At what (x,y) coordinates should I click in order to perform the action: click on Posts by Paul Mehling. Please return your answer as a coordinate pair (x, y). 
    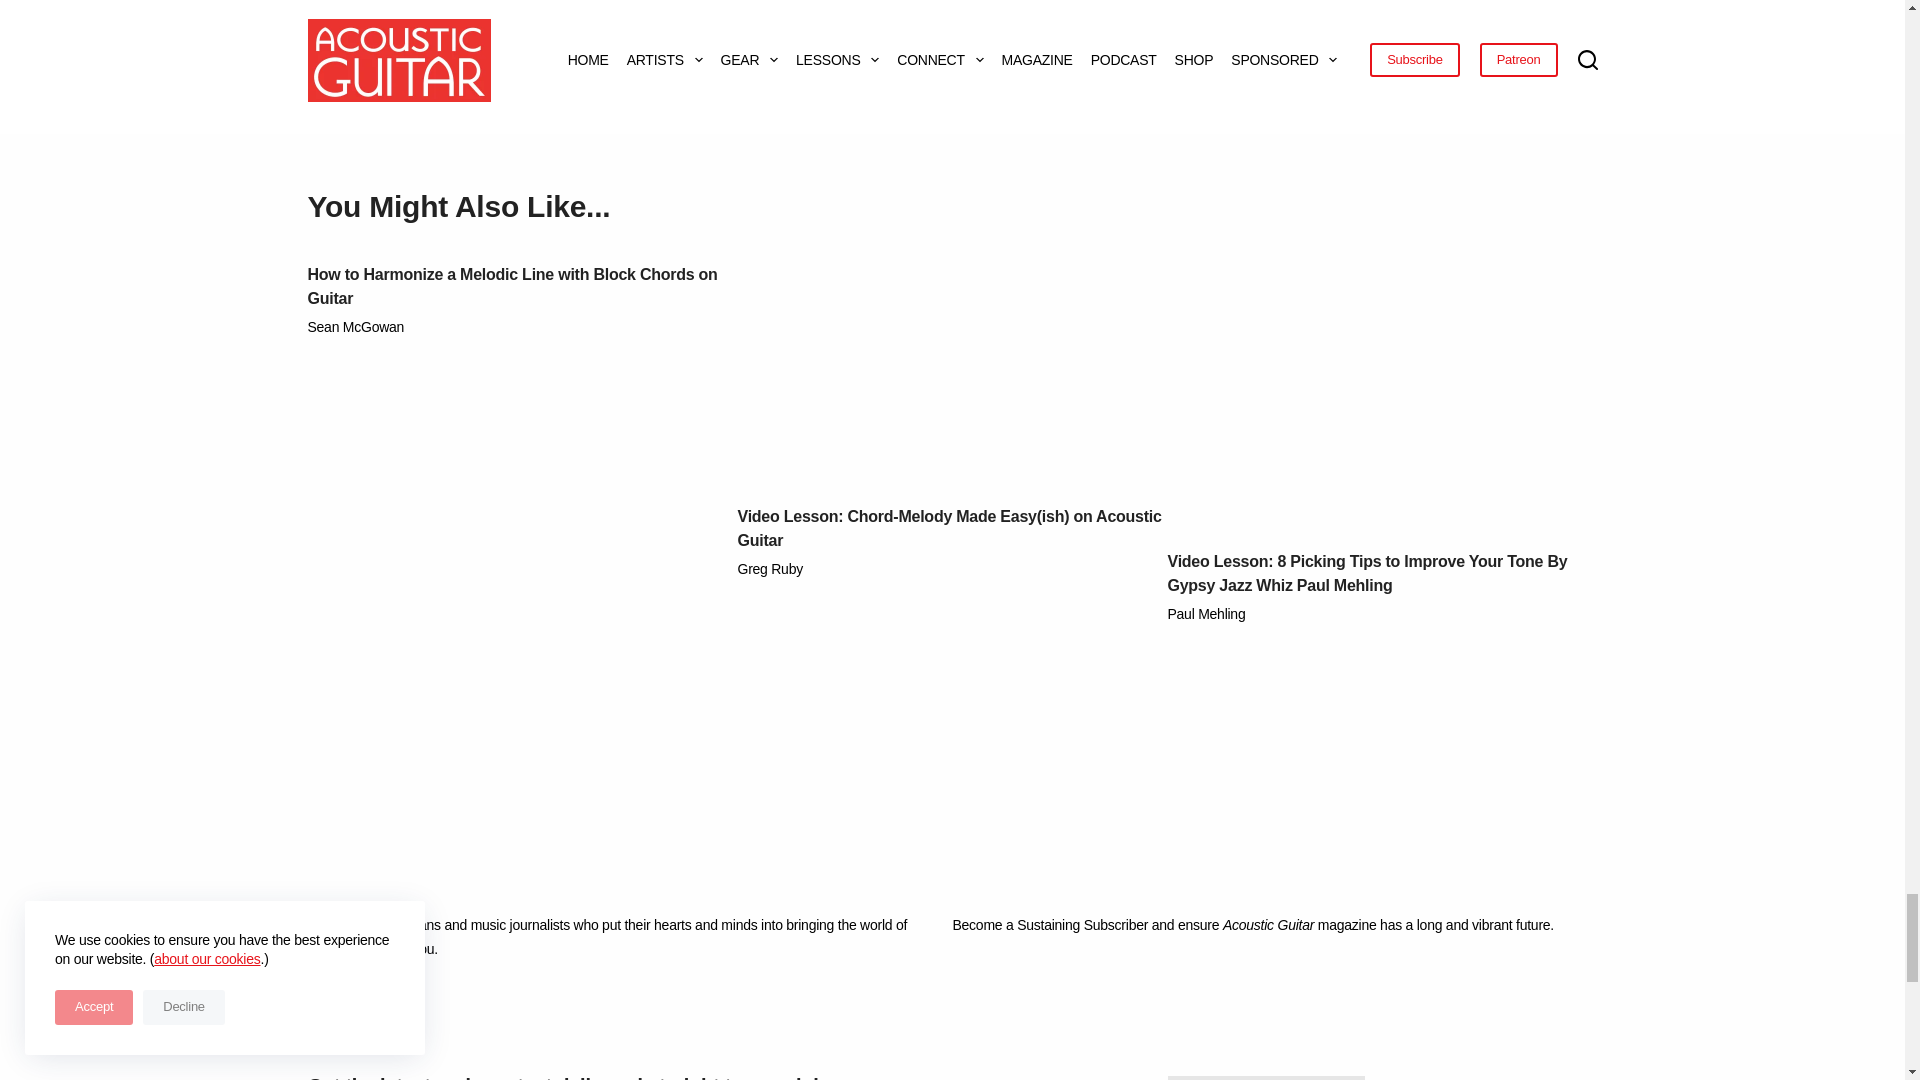
    Looking at the image, I should click on (1206, 614).